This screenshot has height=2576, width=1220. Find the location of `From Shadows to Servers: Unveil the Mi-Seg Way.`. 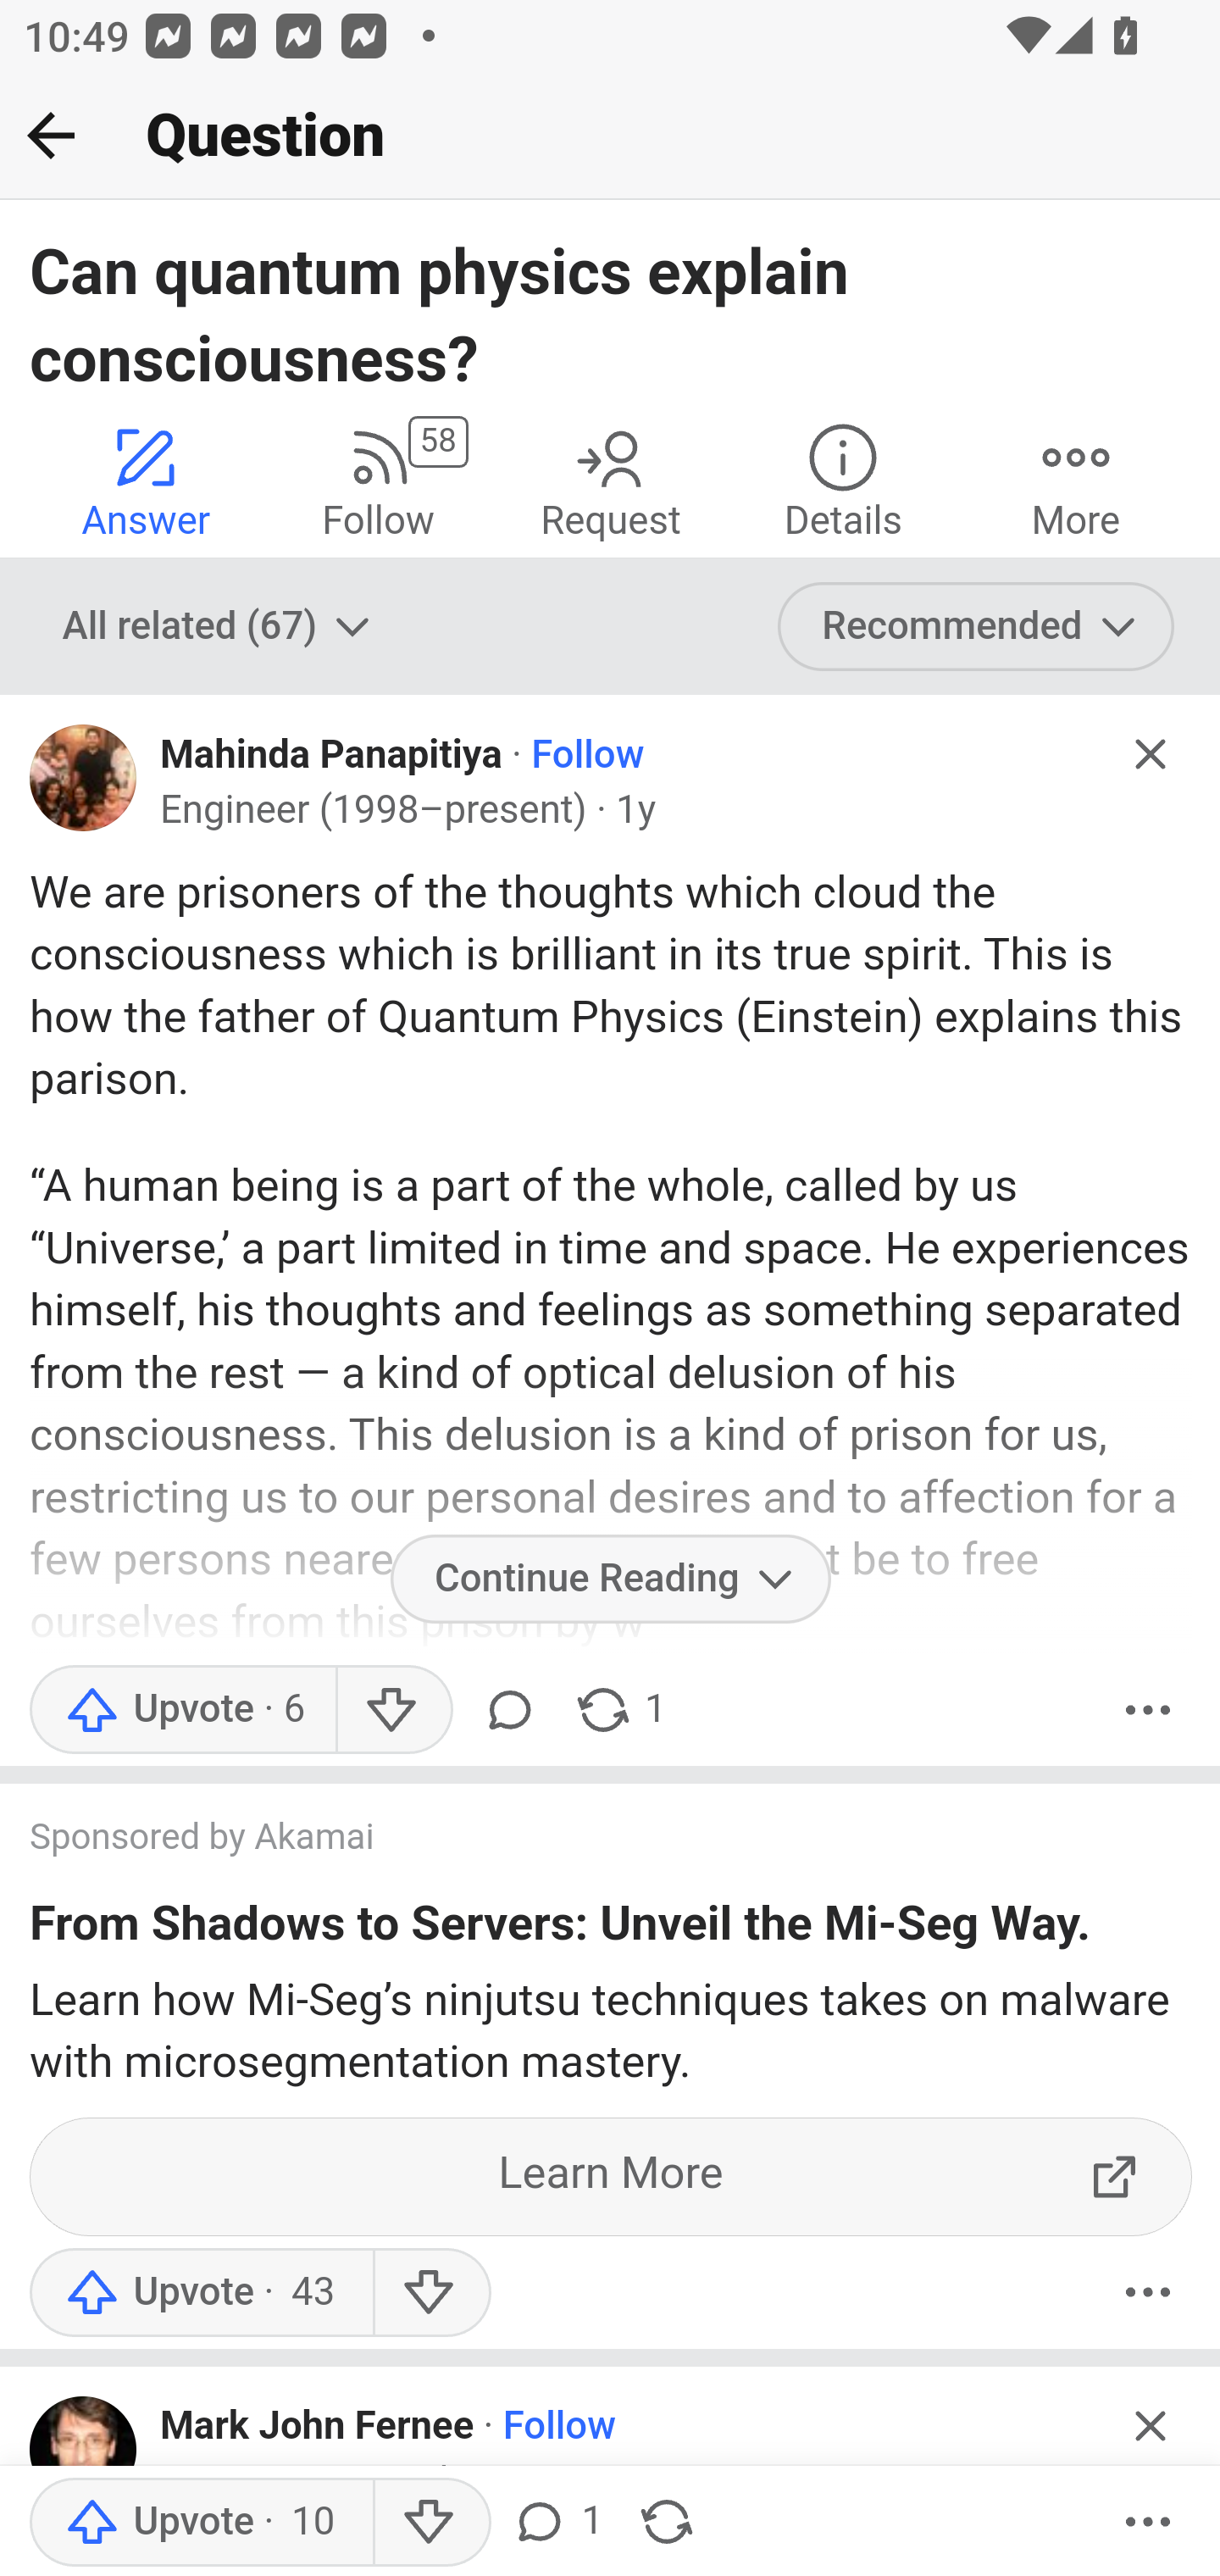

From Shadows to Servers: Unveil the Mi-Seg Way. is located at coordinates (561, 1930).